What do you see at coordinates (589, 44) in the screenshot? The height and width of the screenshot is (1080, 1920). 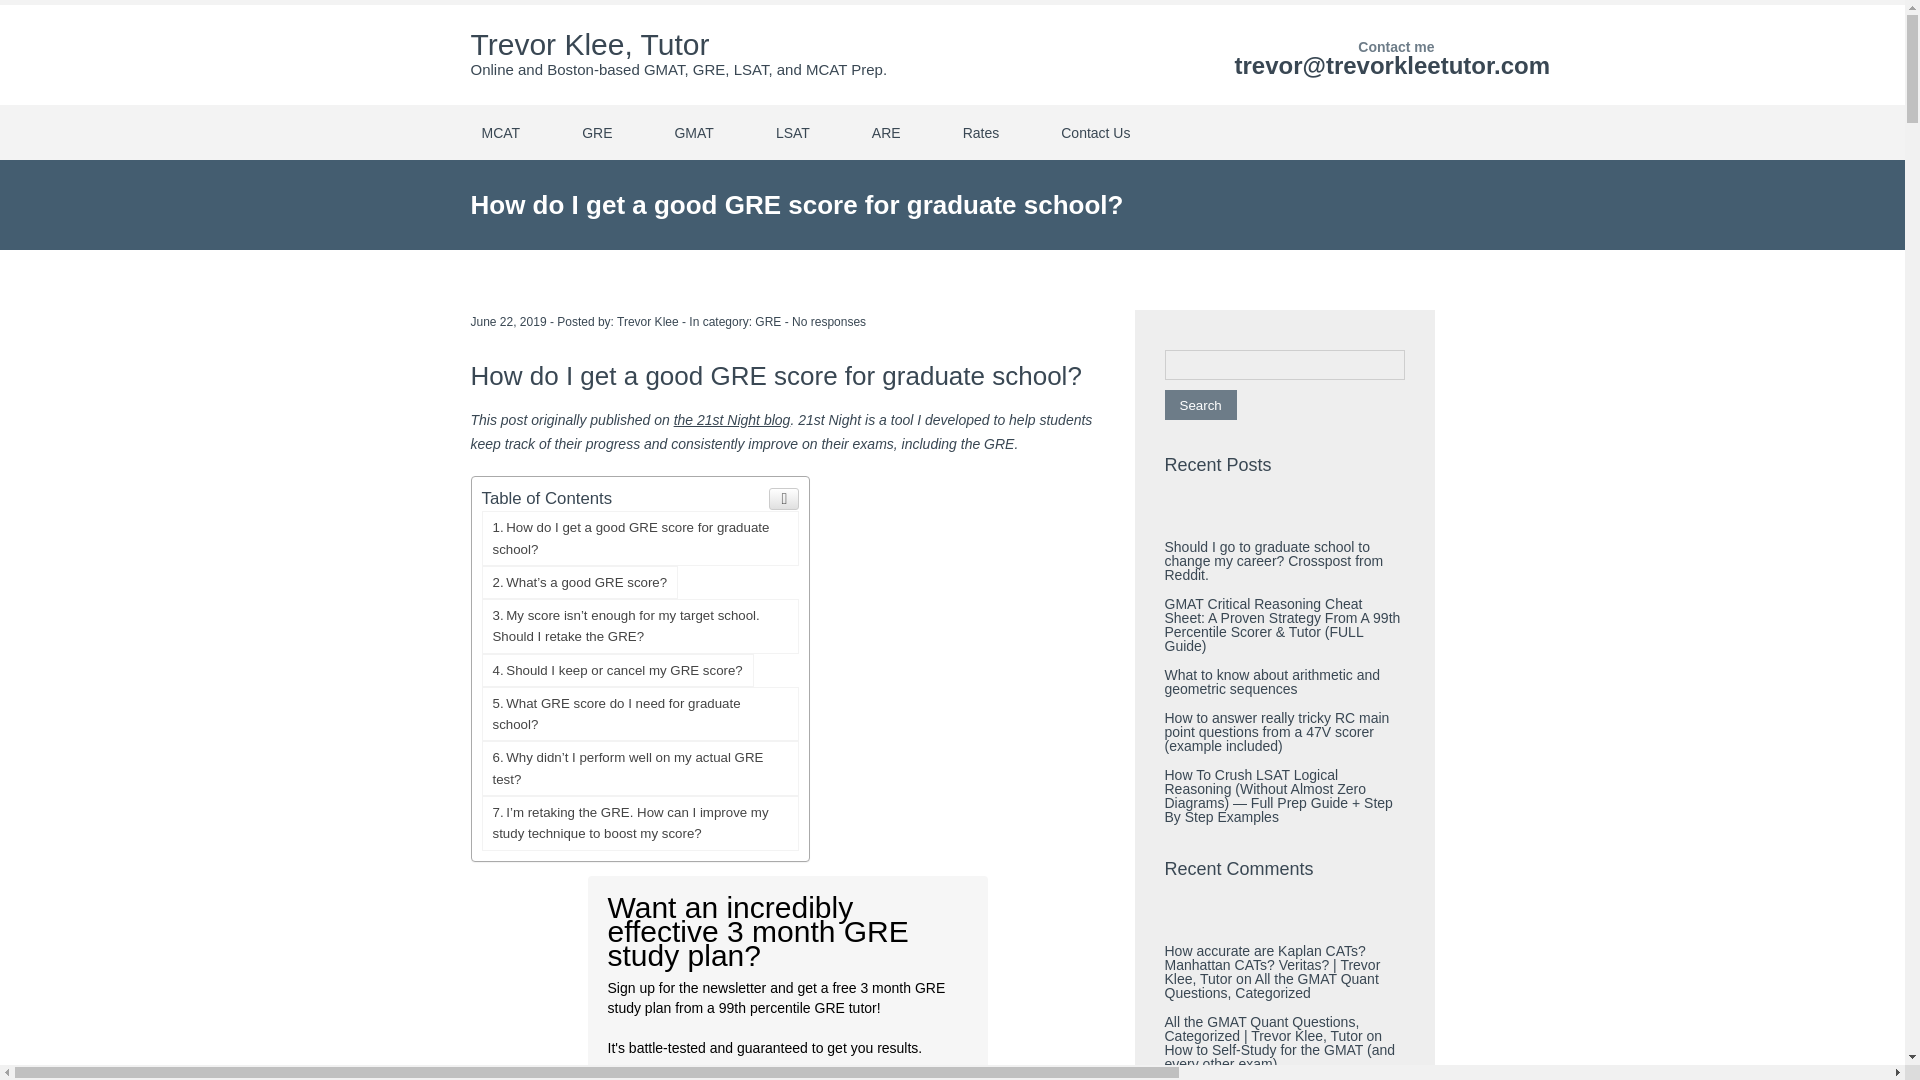 I see `Search` at bounding box center [589, 44].